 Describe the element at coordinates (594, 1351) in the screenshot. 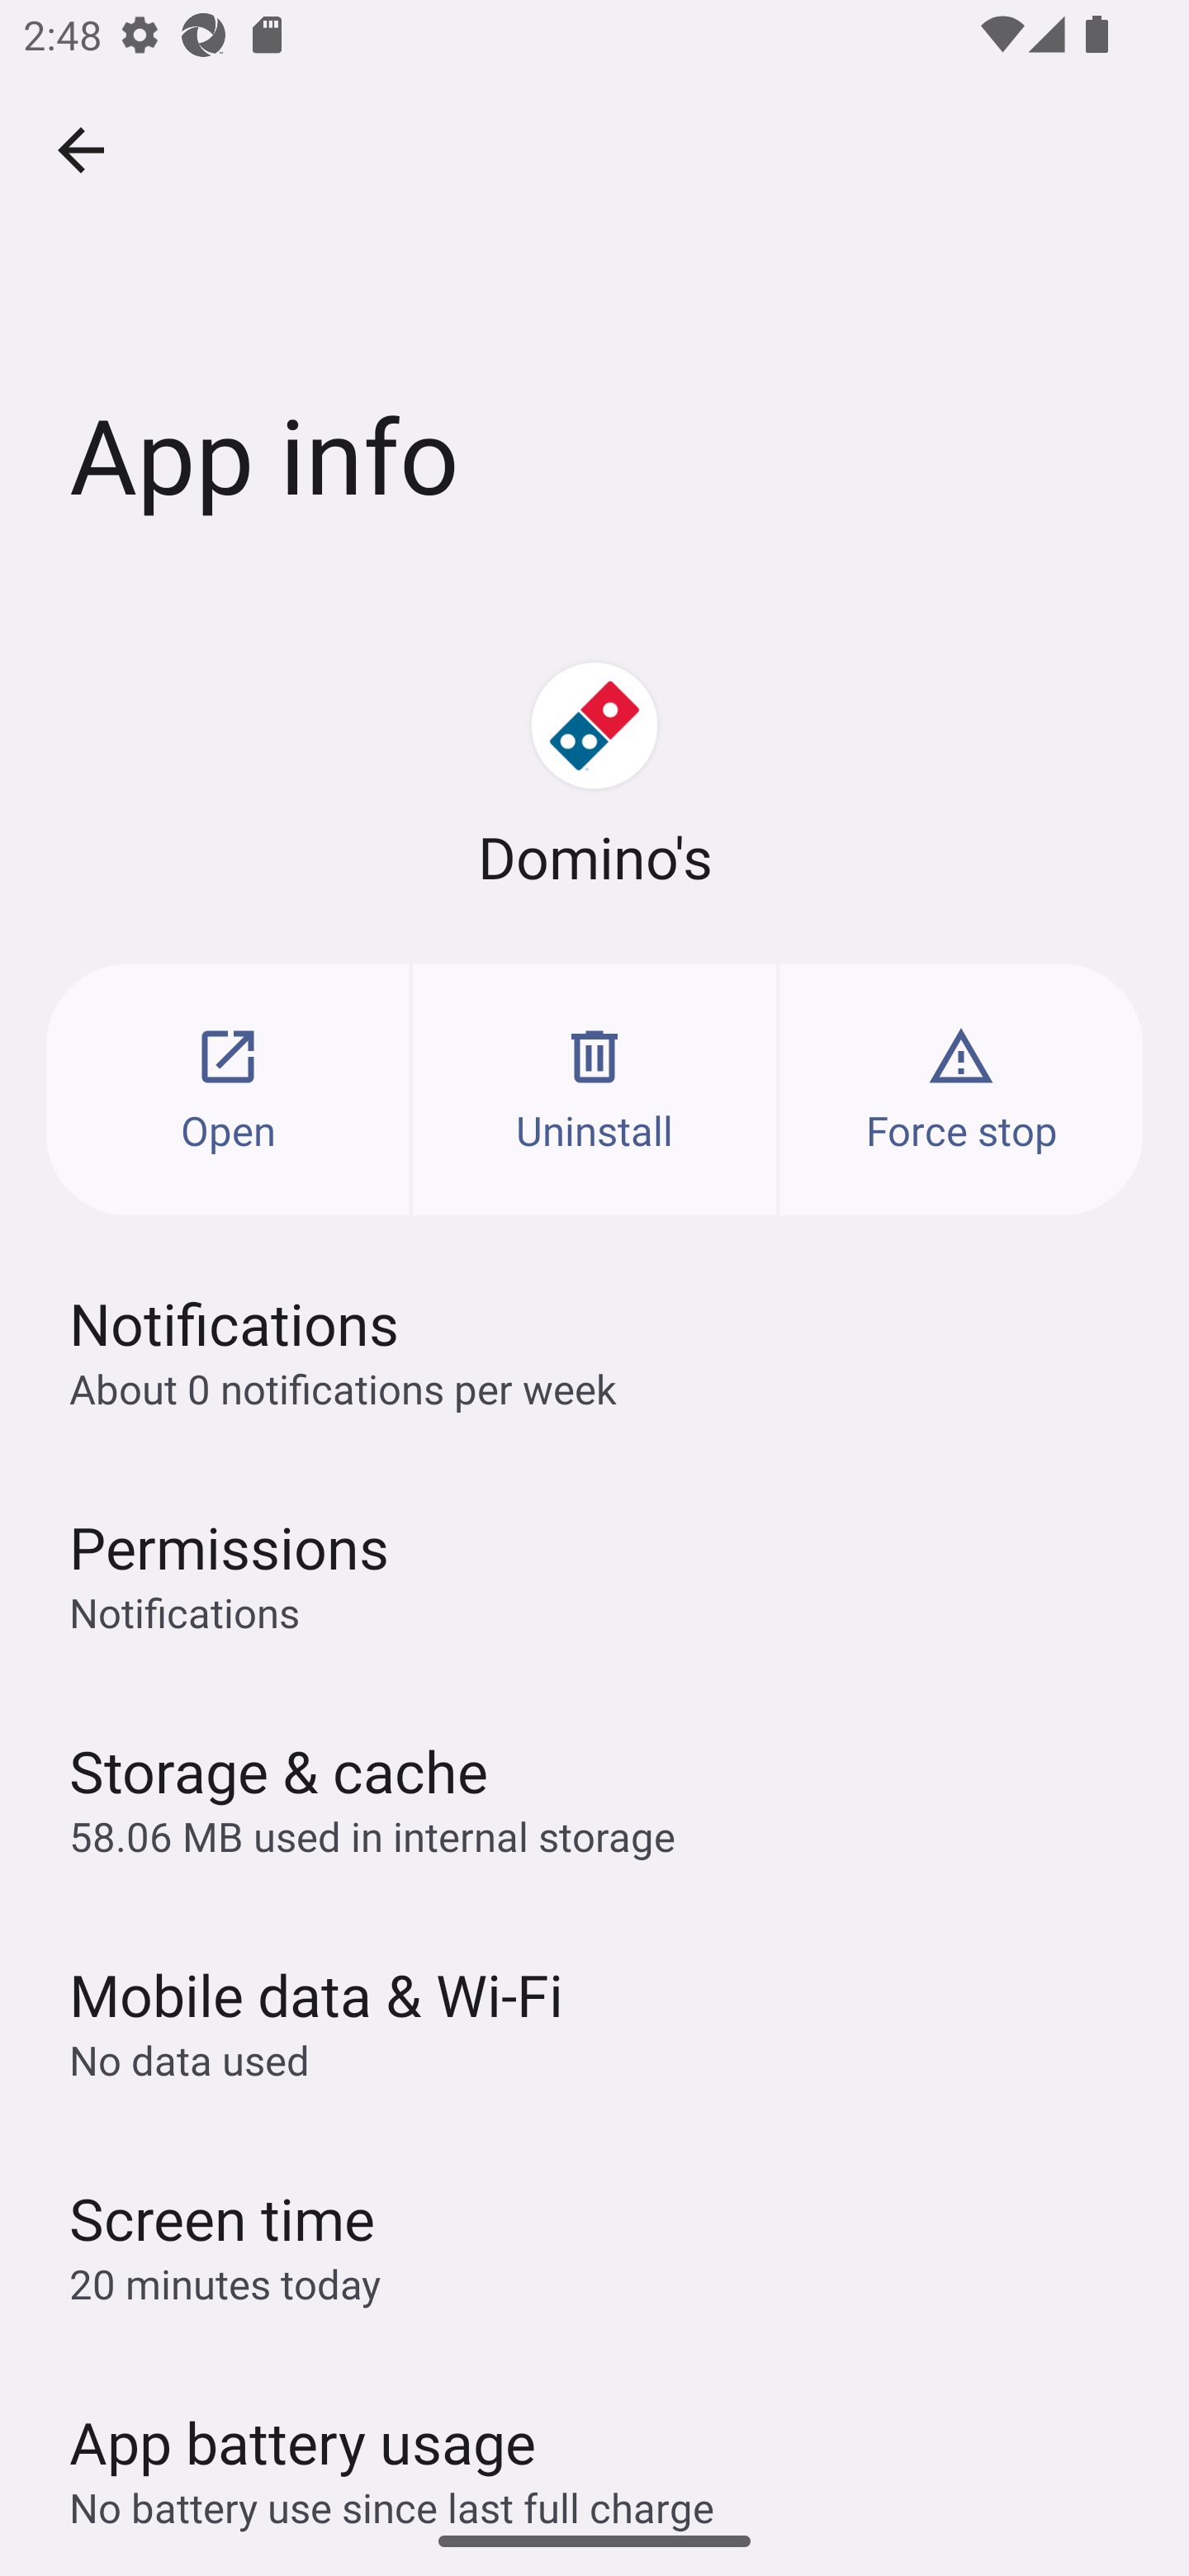

I see `Notifications About 0 notifications per week` at that location.